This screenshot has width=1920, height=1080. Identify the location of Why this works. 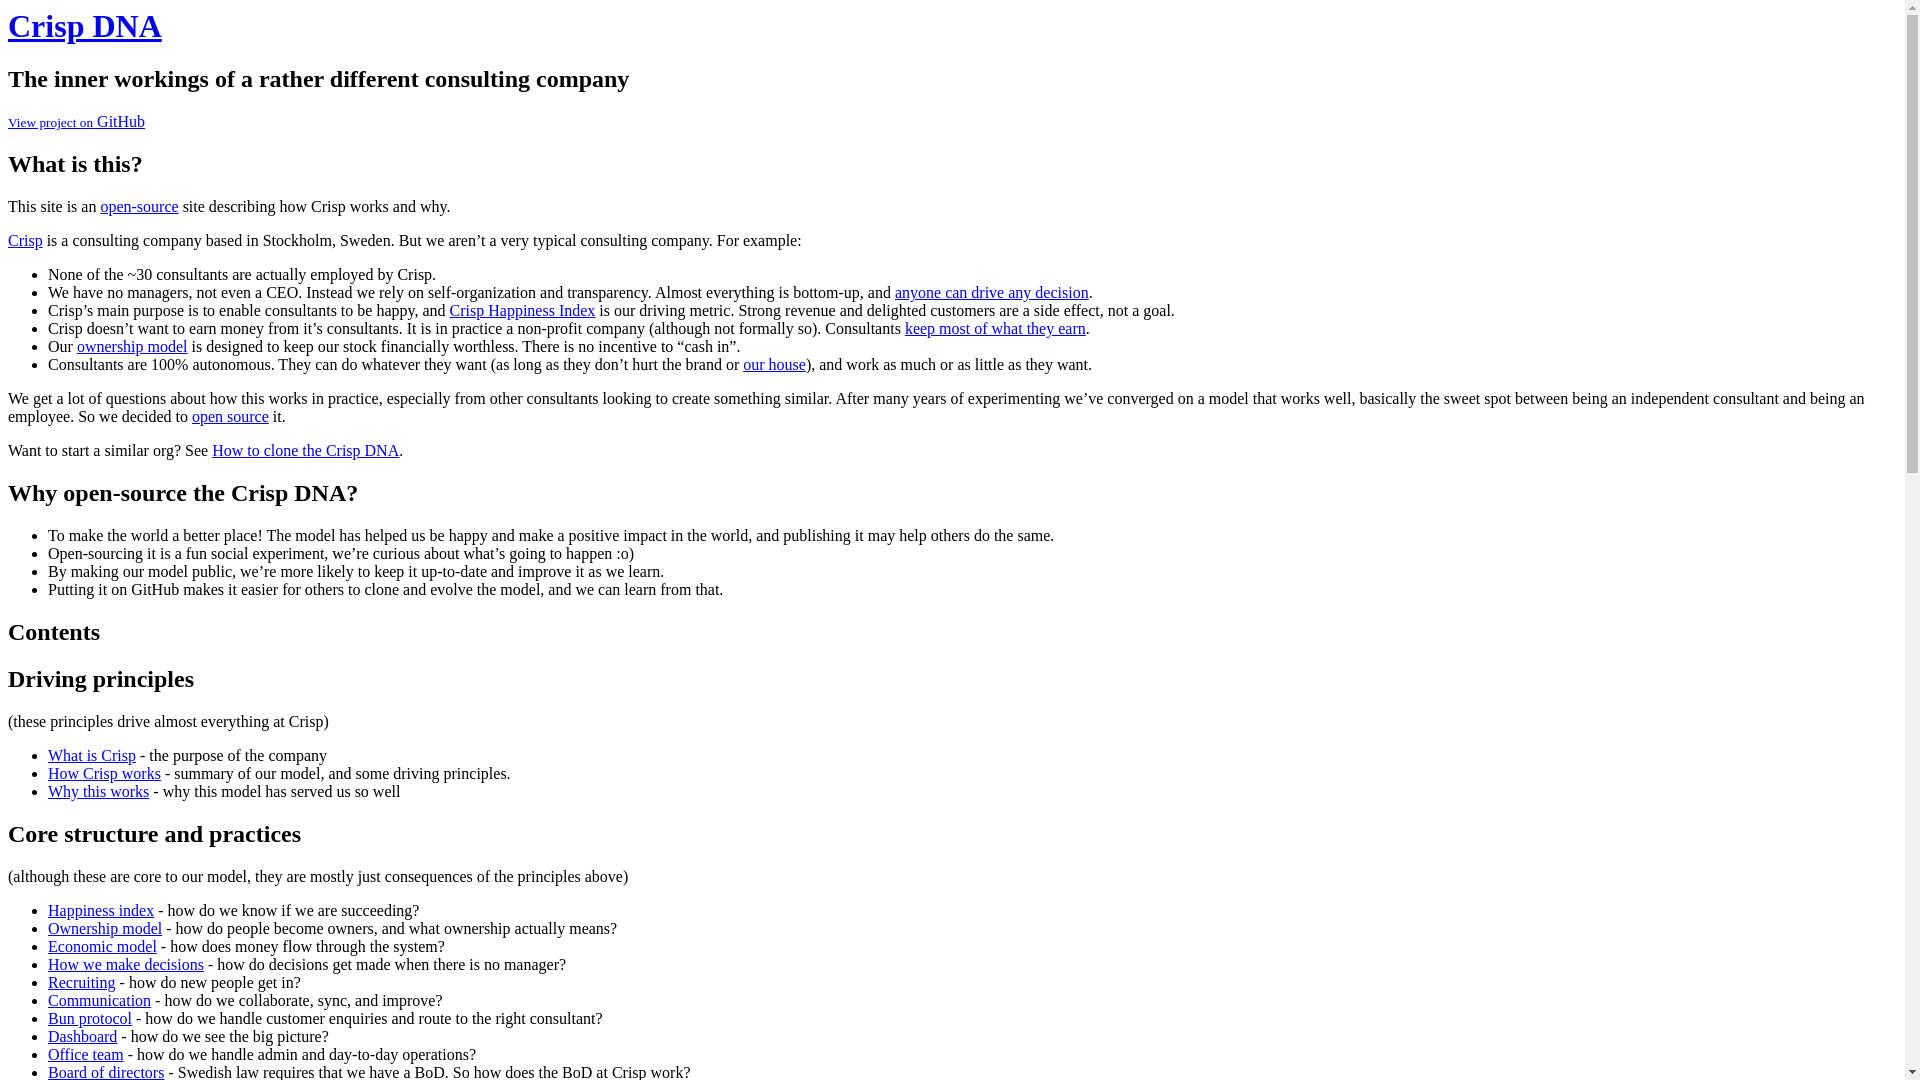
(98, 792).